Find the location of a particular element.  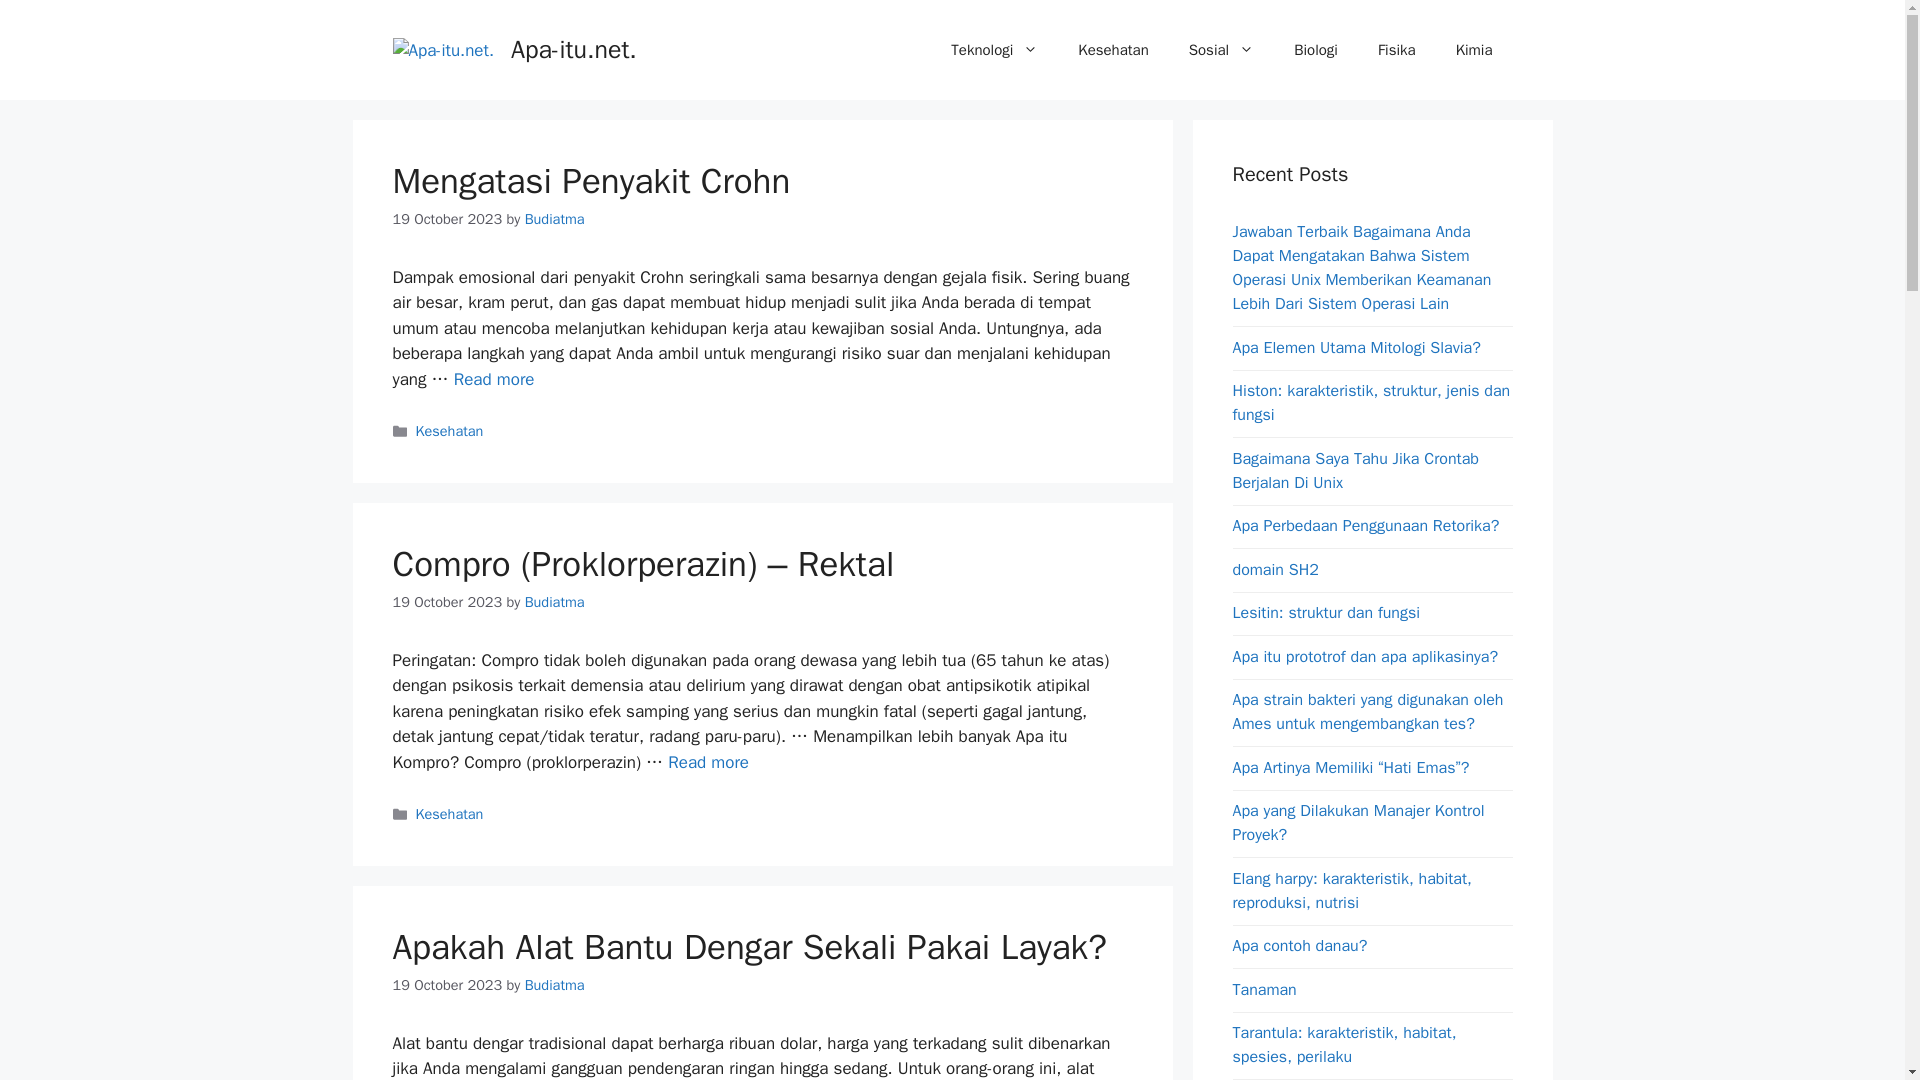

Teknologi is located at coordinates (994, 50).